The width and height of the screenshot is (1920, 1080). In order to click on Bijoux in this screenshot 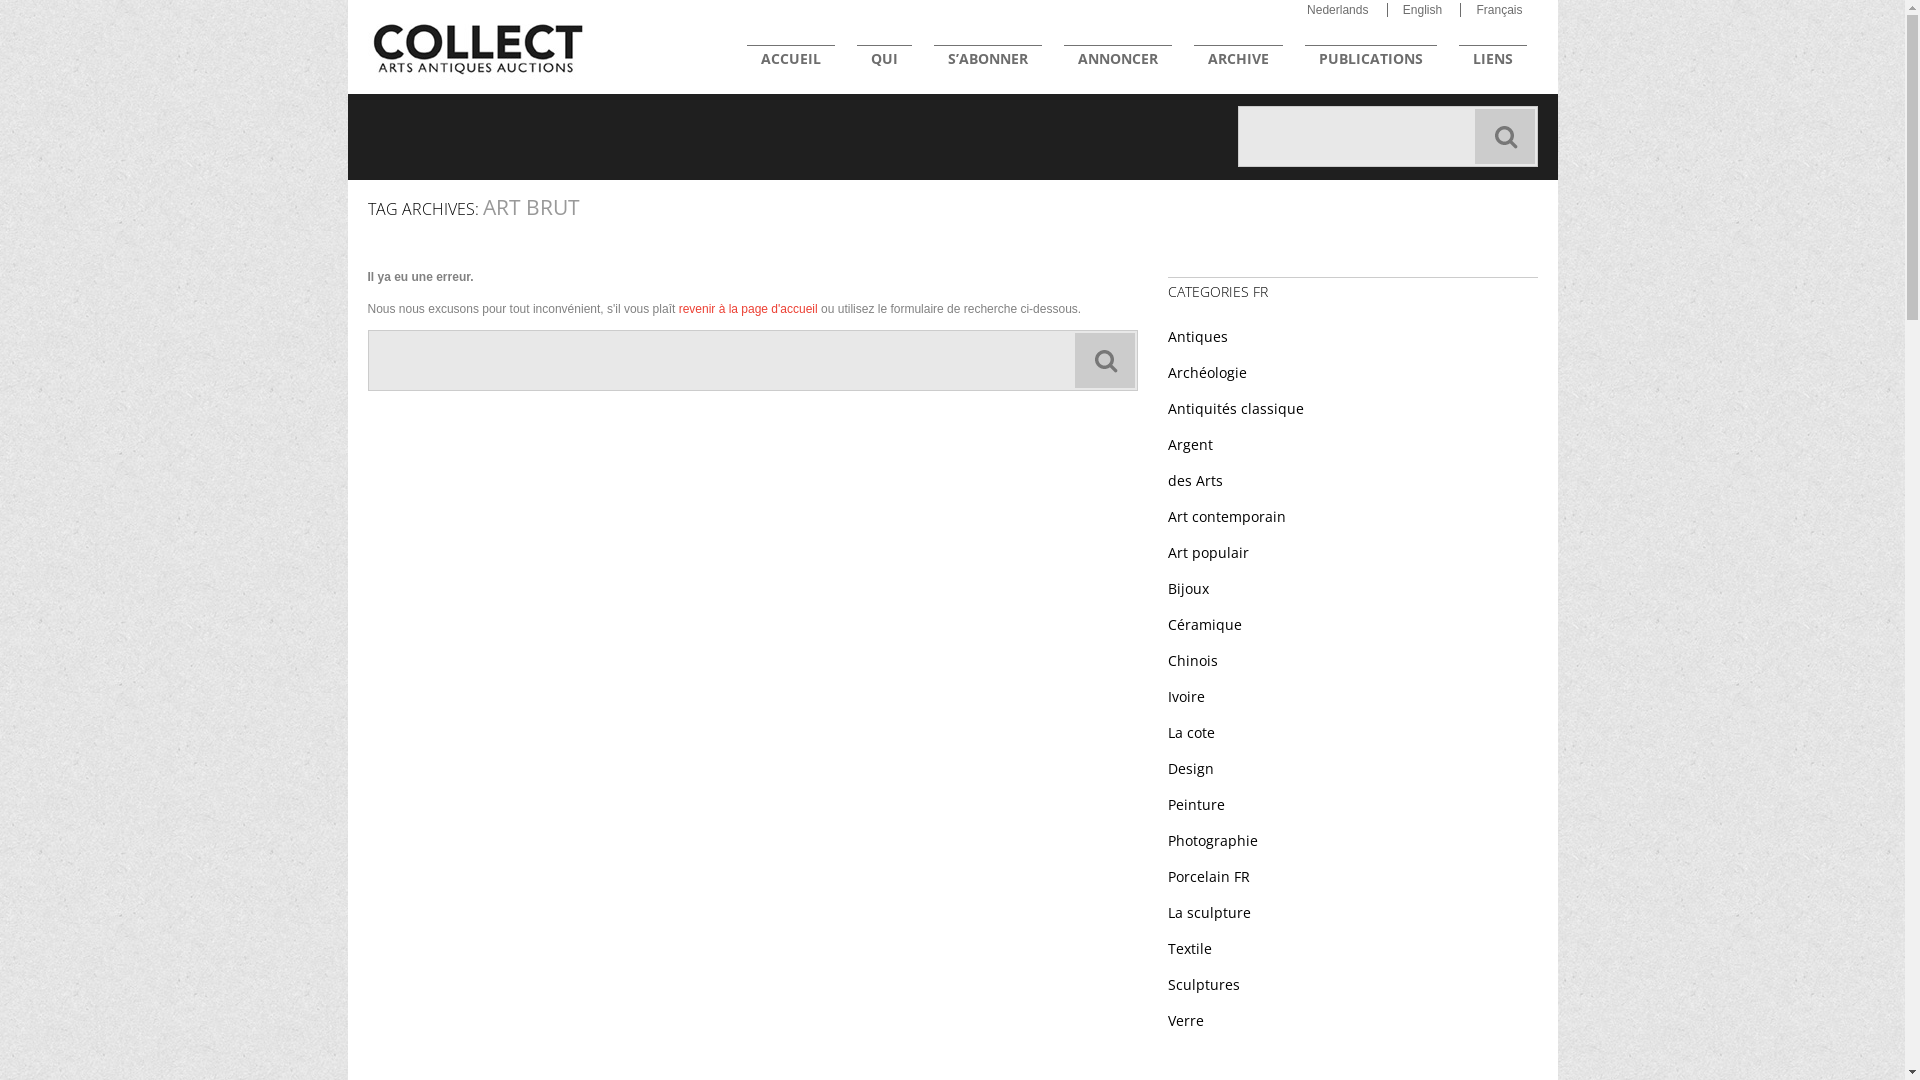, I will do `click(1188, 588)`.